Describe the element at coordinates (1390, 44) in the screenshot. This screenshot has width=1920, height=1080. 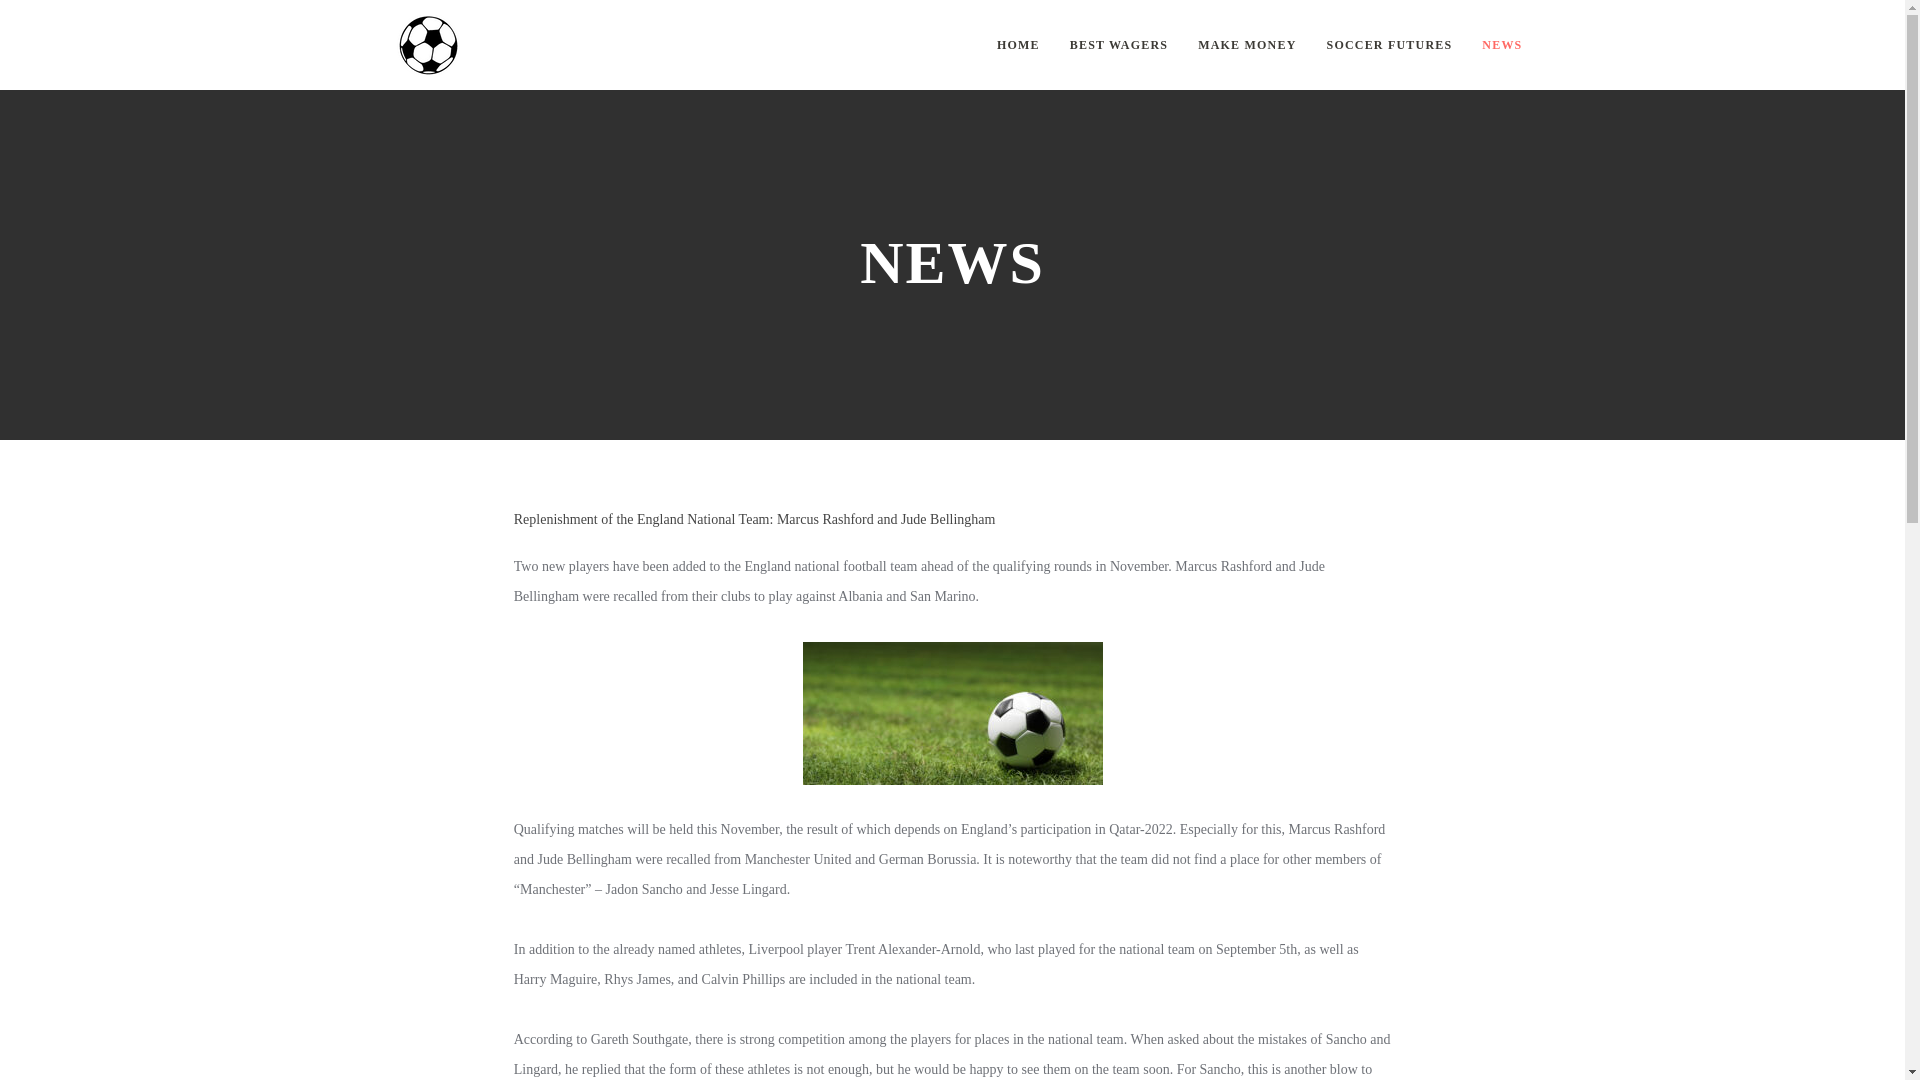
I see `SOCCER FUTURES` at that location.